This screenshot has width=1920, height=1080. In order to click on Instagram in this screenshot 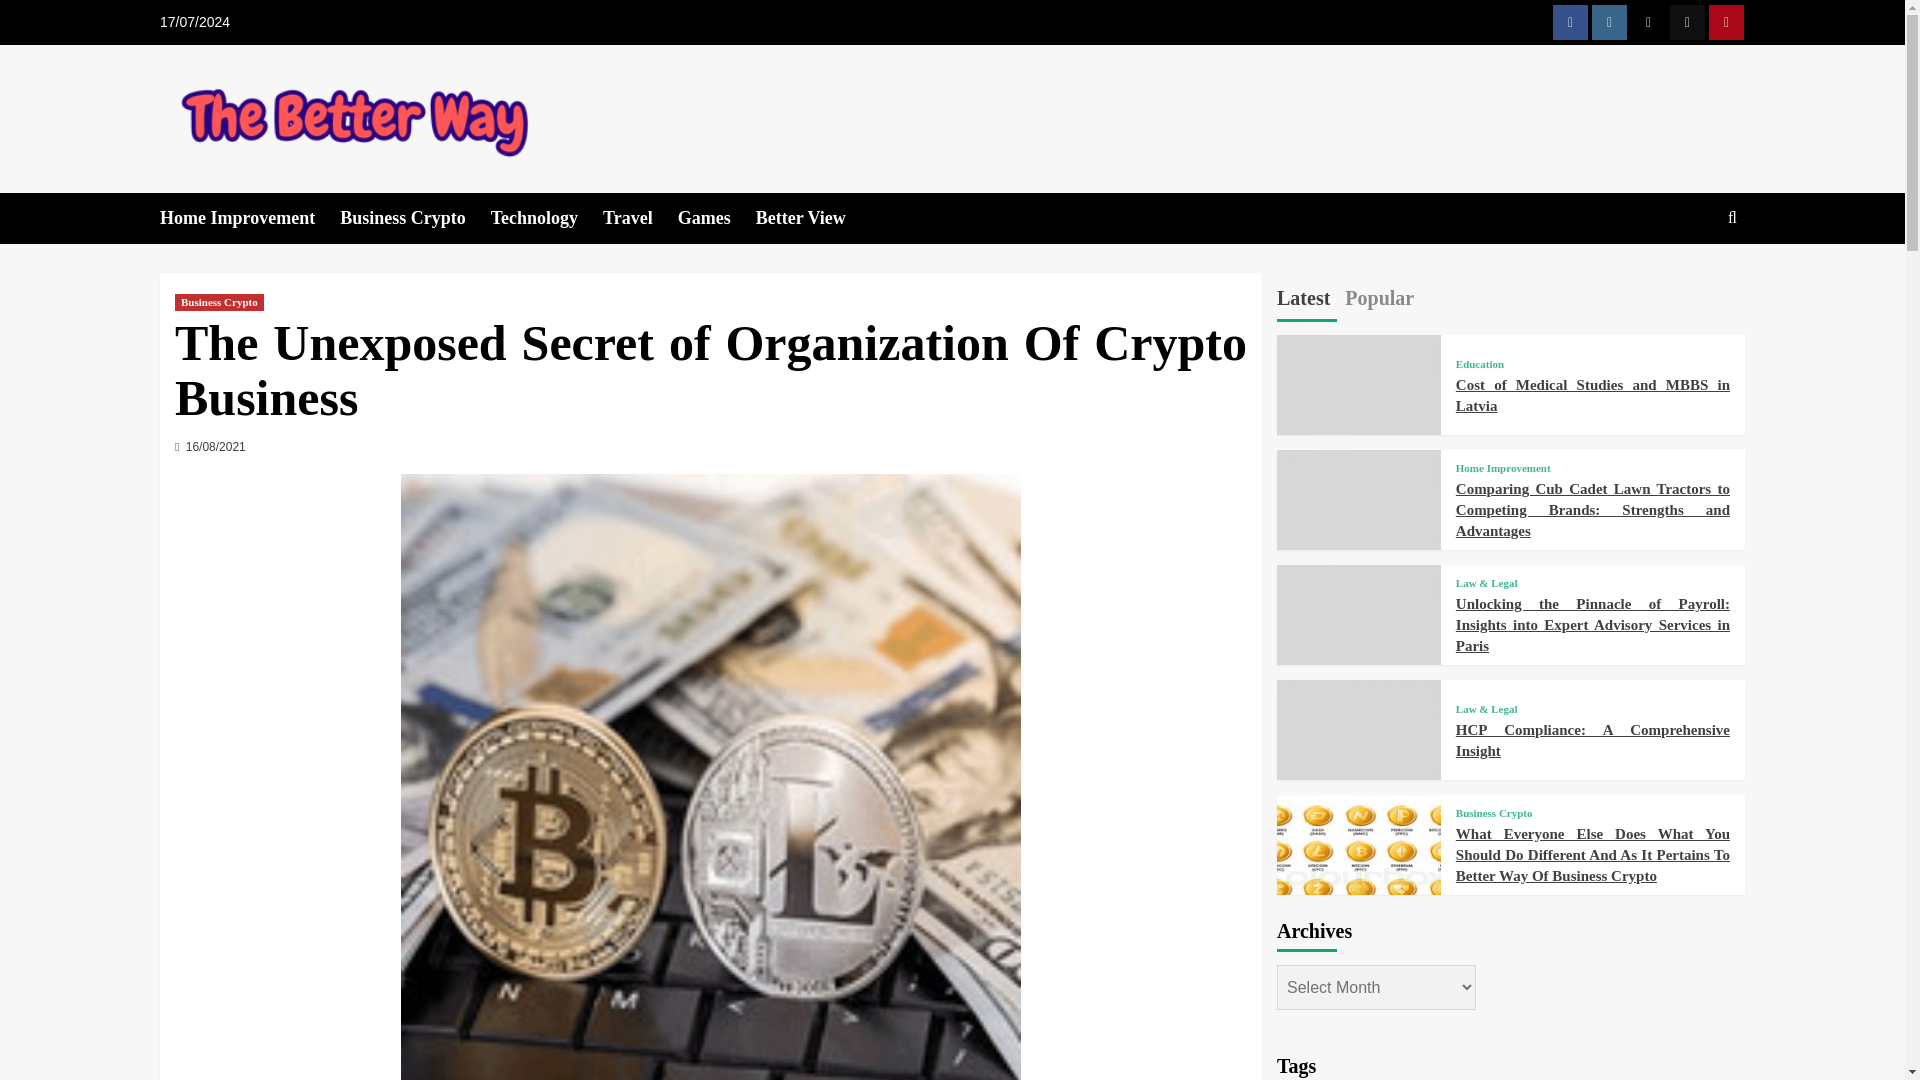, I will do `click(1608, 22)`.